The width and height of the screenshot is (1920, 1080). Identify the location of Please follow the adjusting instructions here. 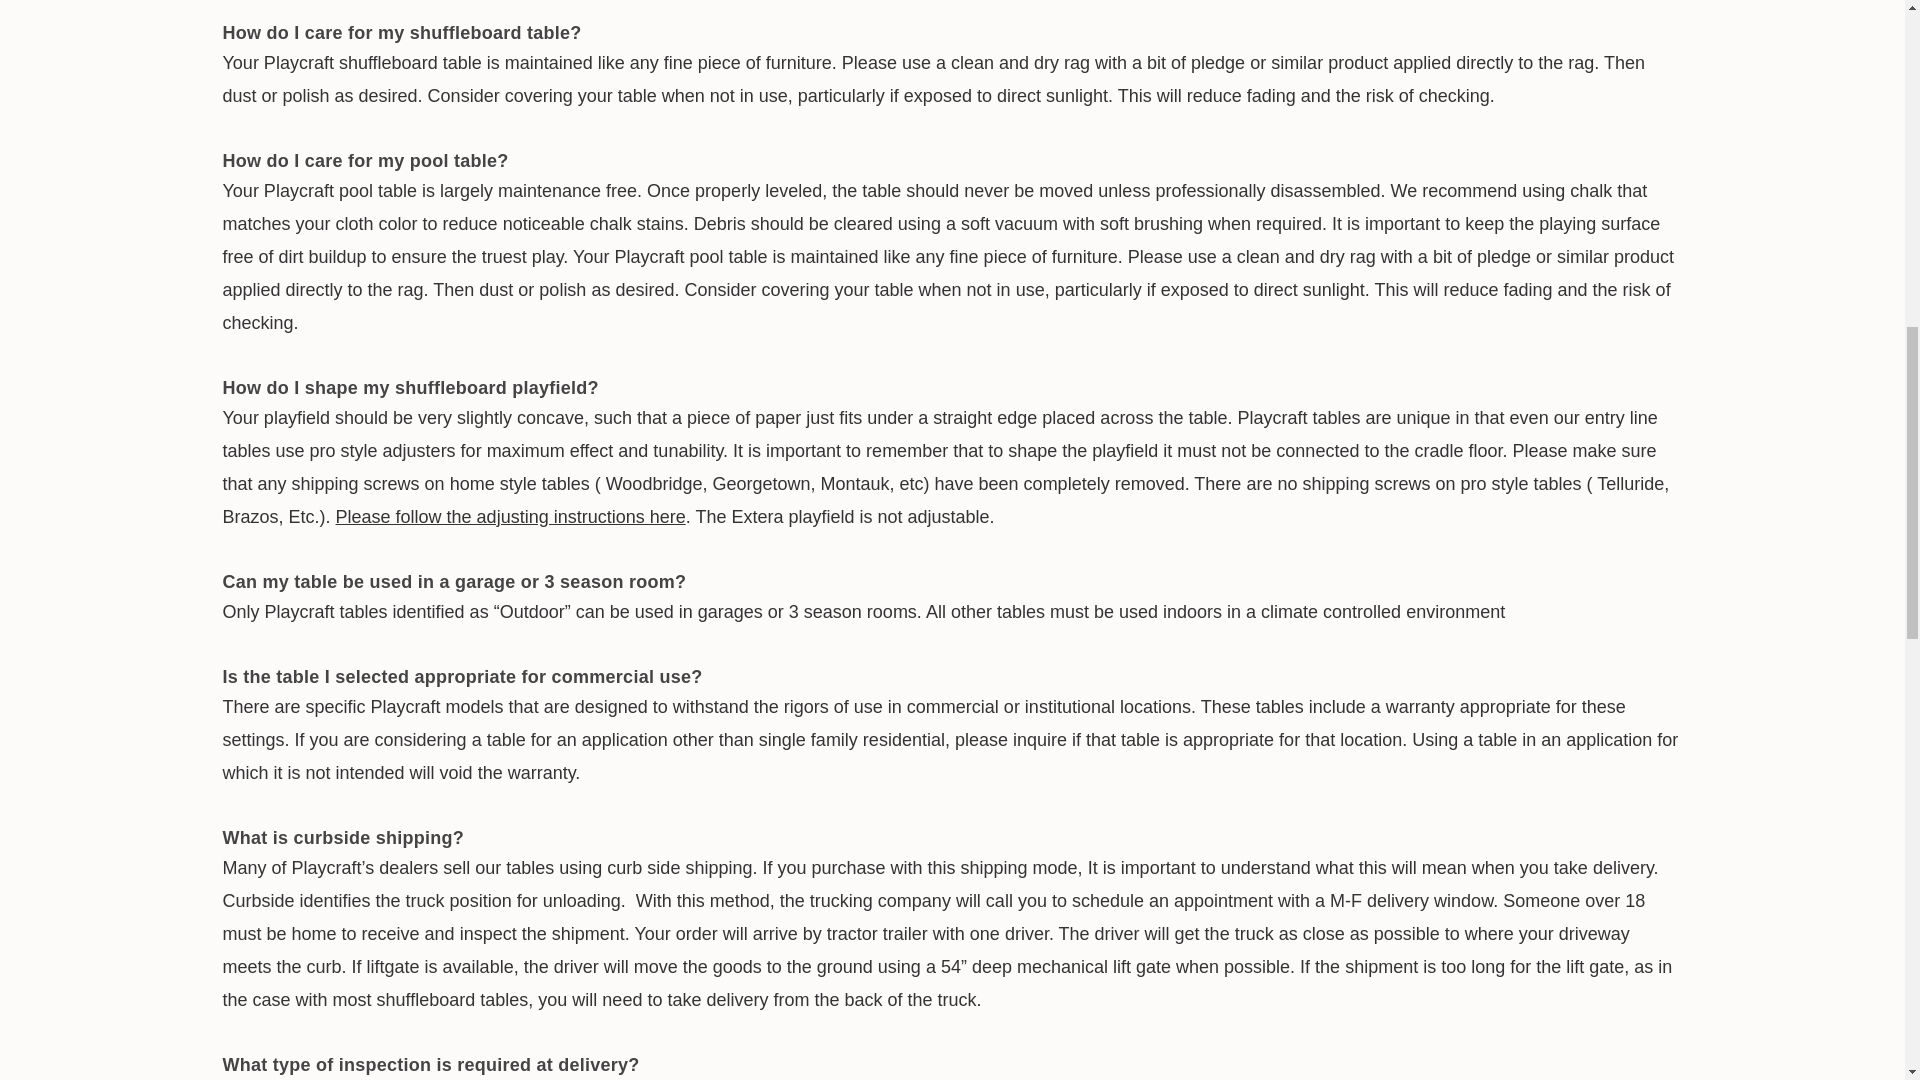
(510, 516).